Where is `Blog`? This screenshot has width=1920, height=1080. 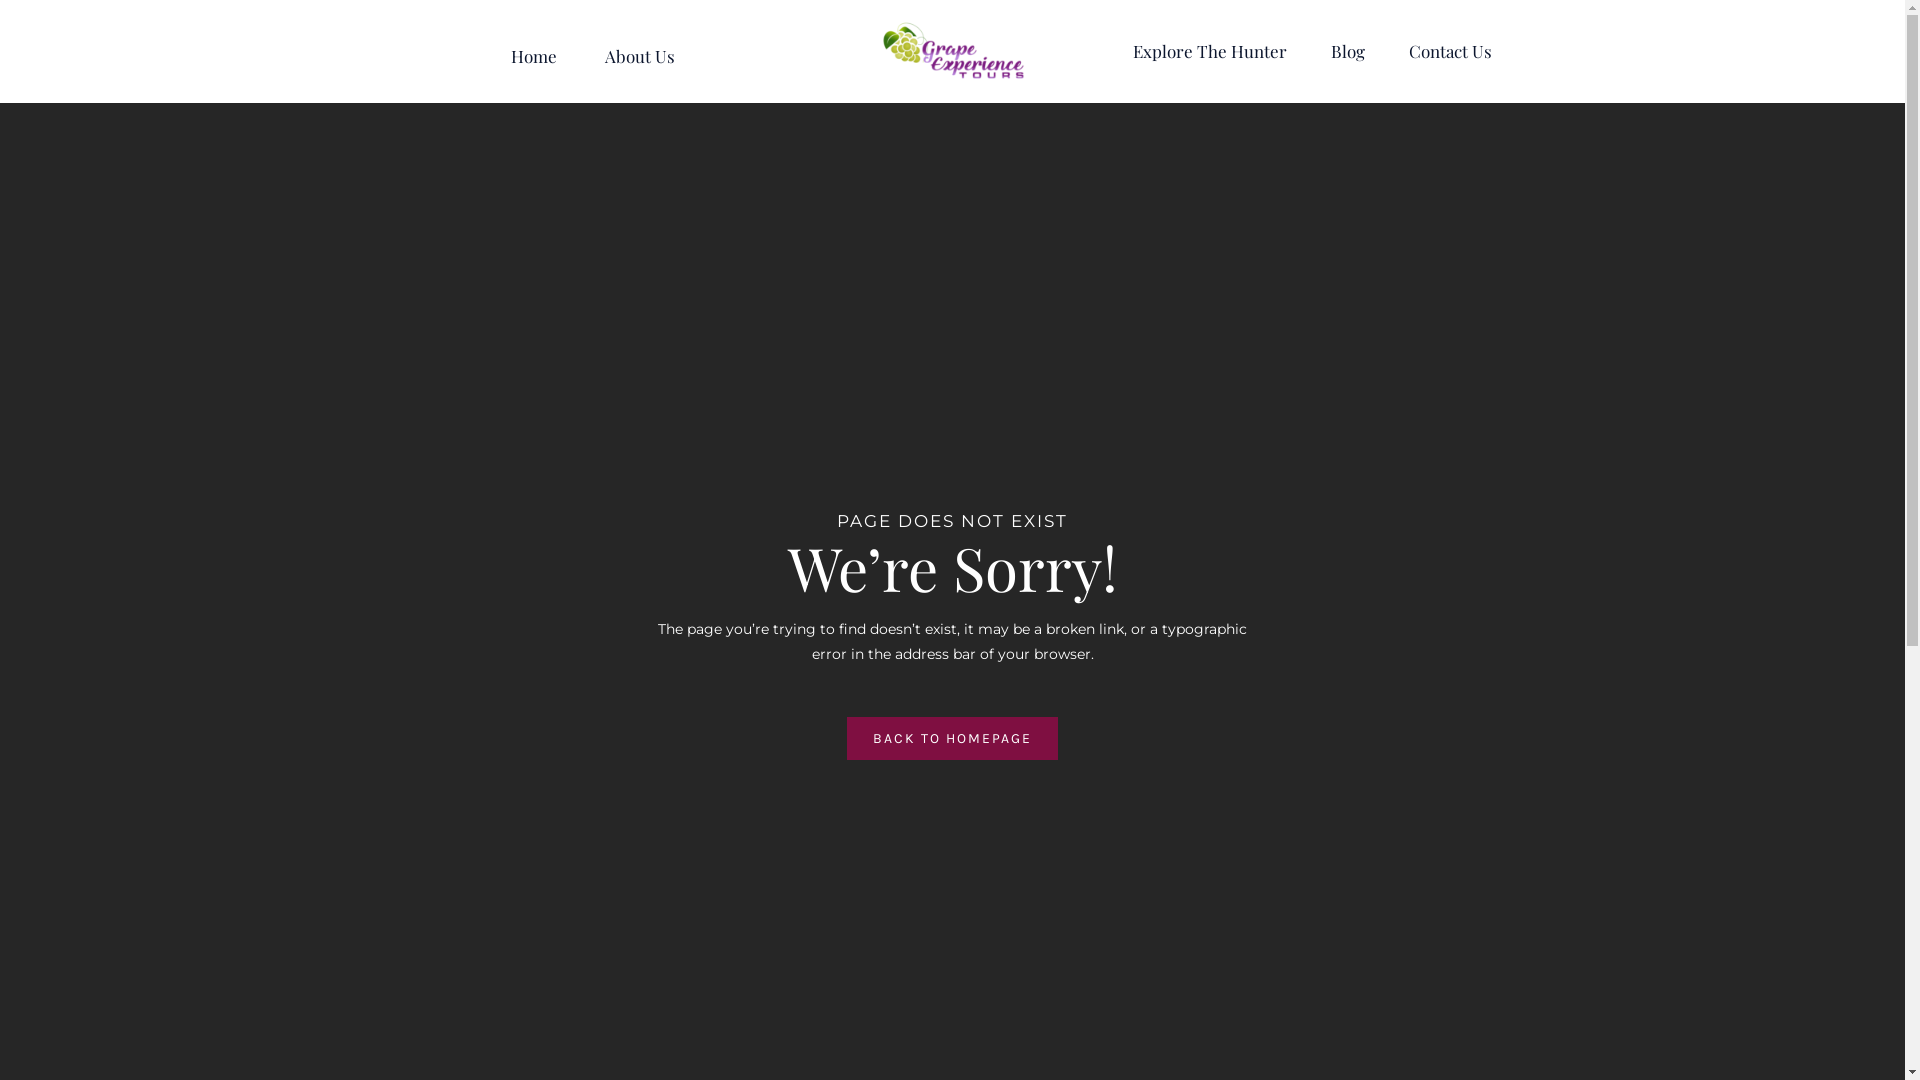 Blog is located at coordinates (1348, 52).